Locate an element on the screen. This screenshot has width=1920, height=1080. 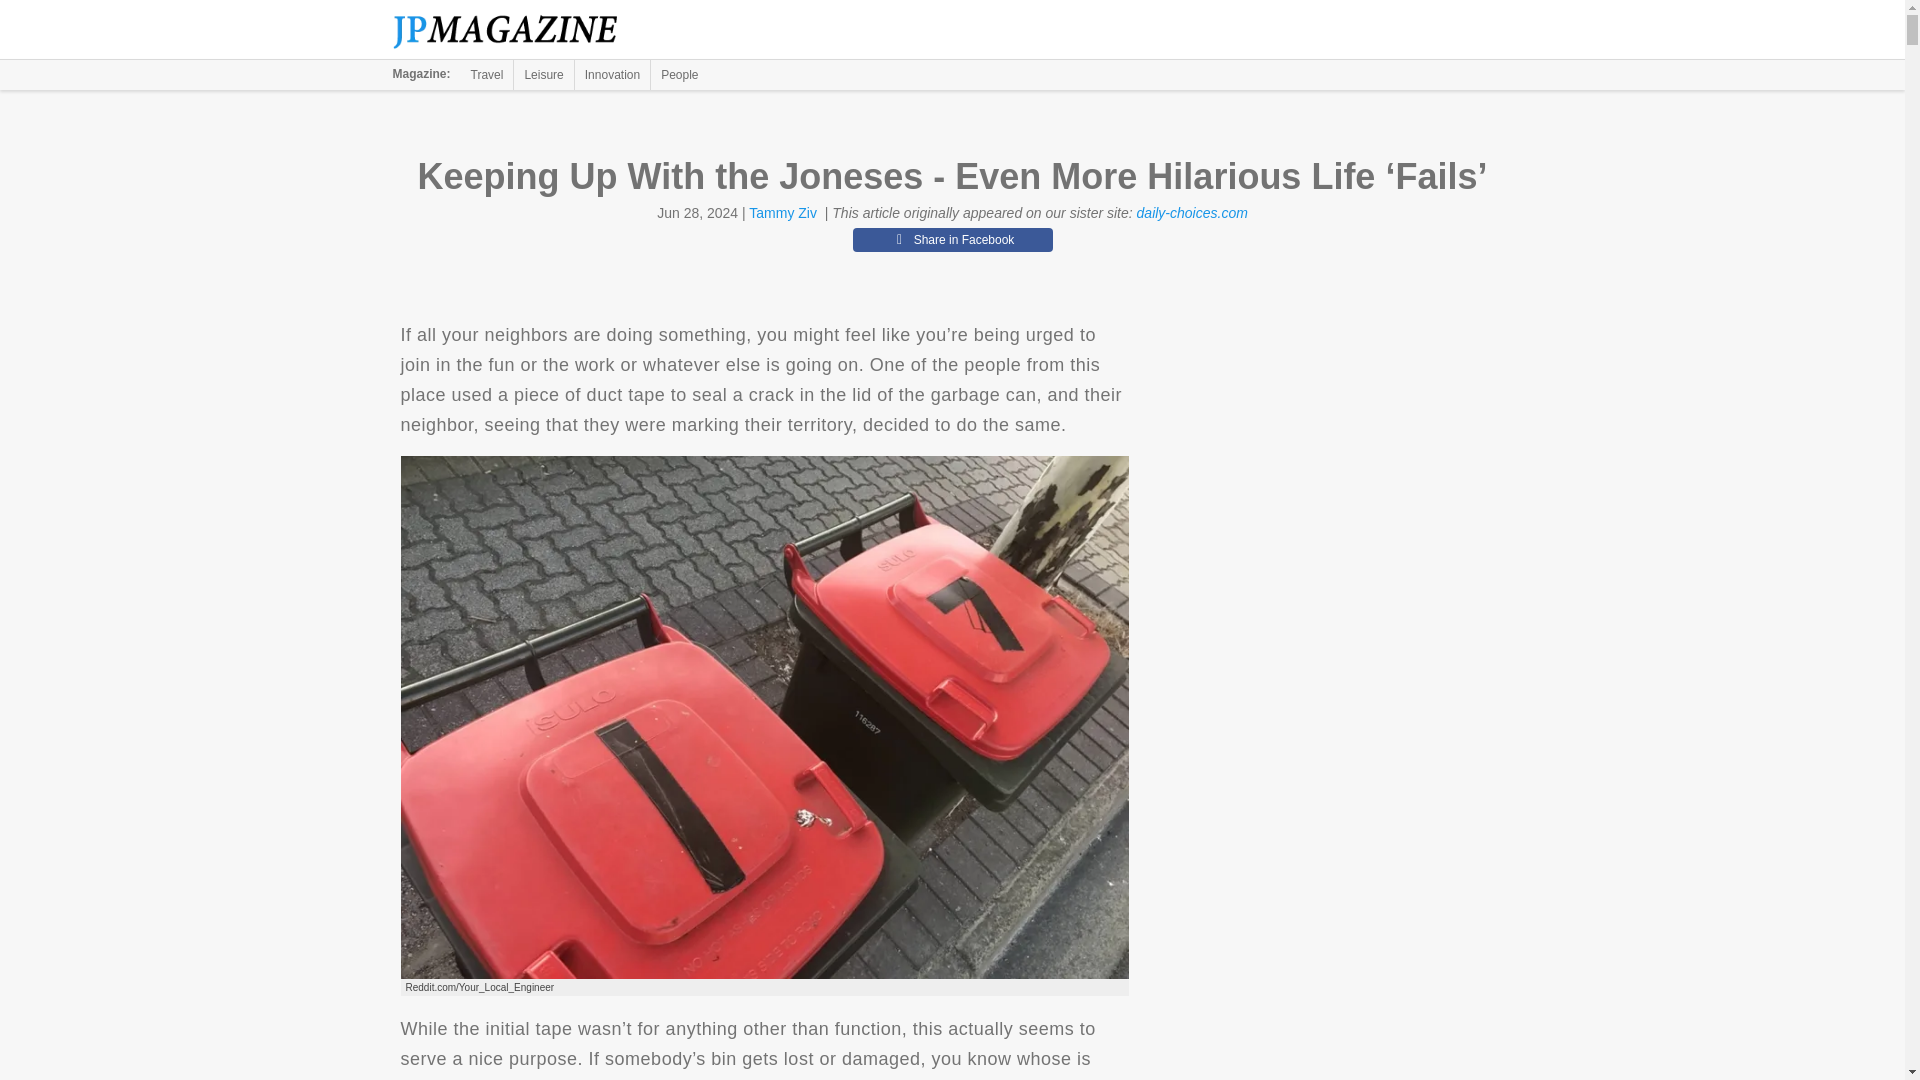
Share in Facebook is located at coordinates (952, 239).